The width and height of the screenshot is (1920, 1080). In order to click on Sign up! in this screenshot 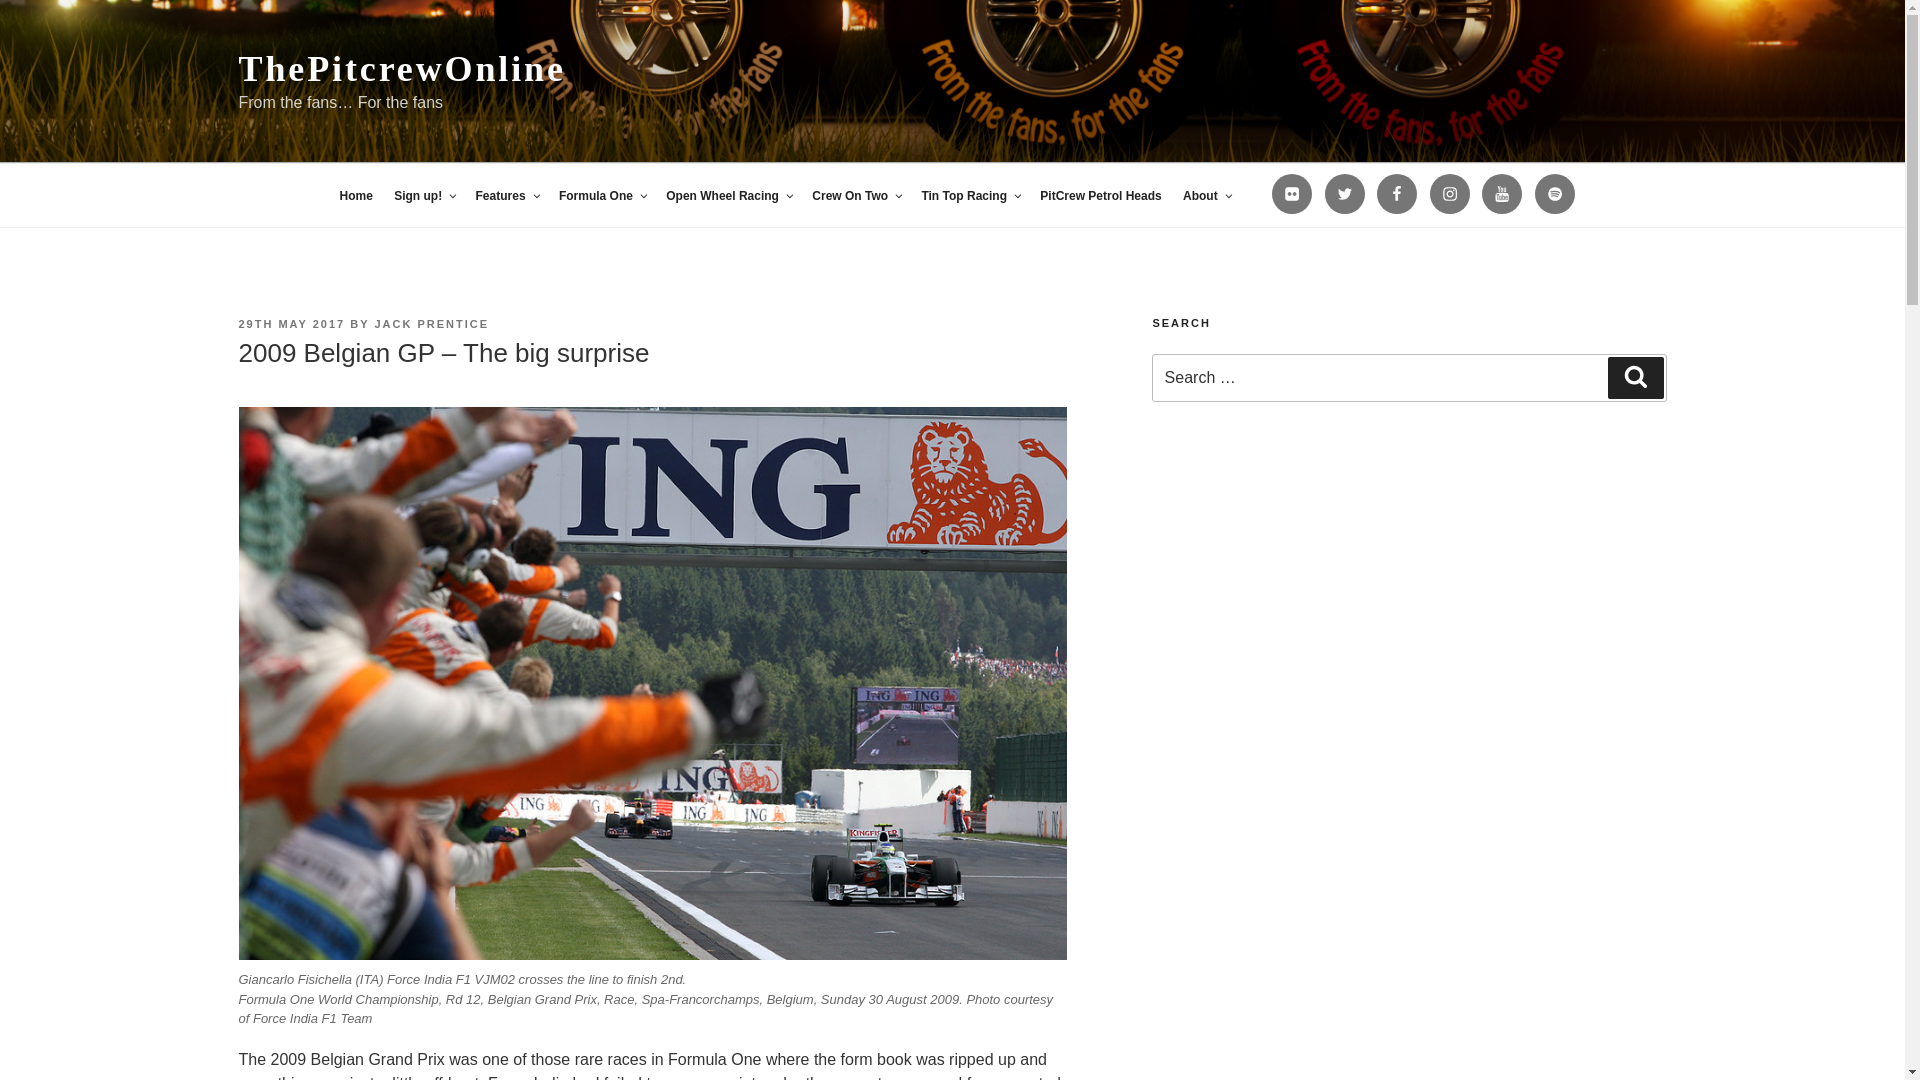, I will do `click(424, 196)`.